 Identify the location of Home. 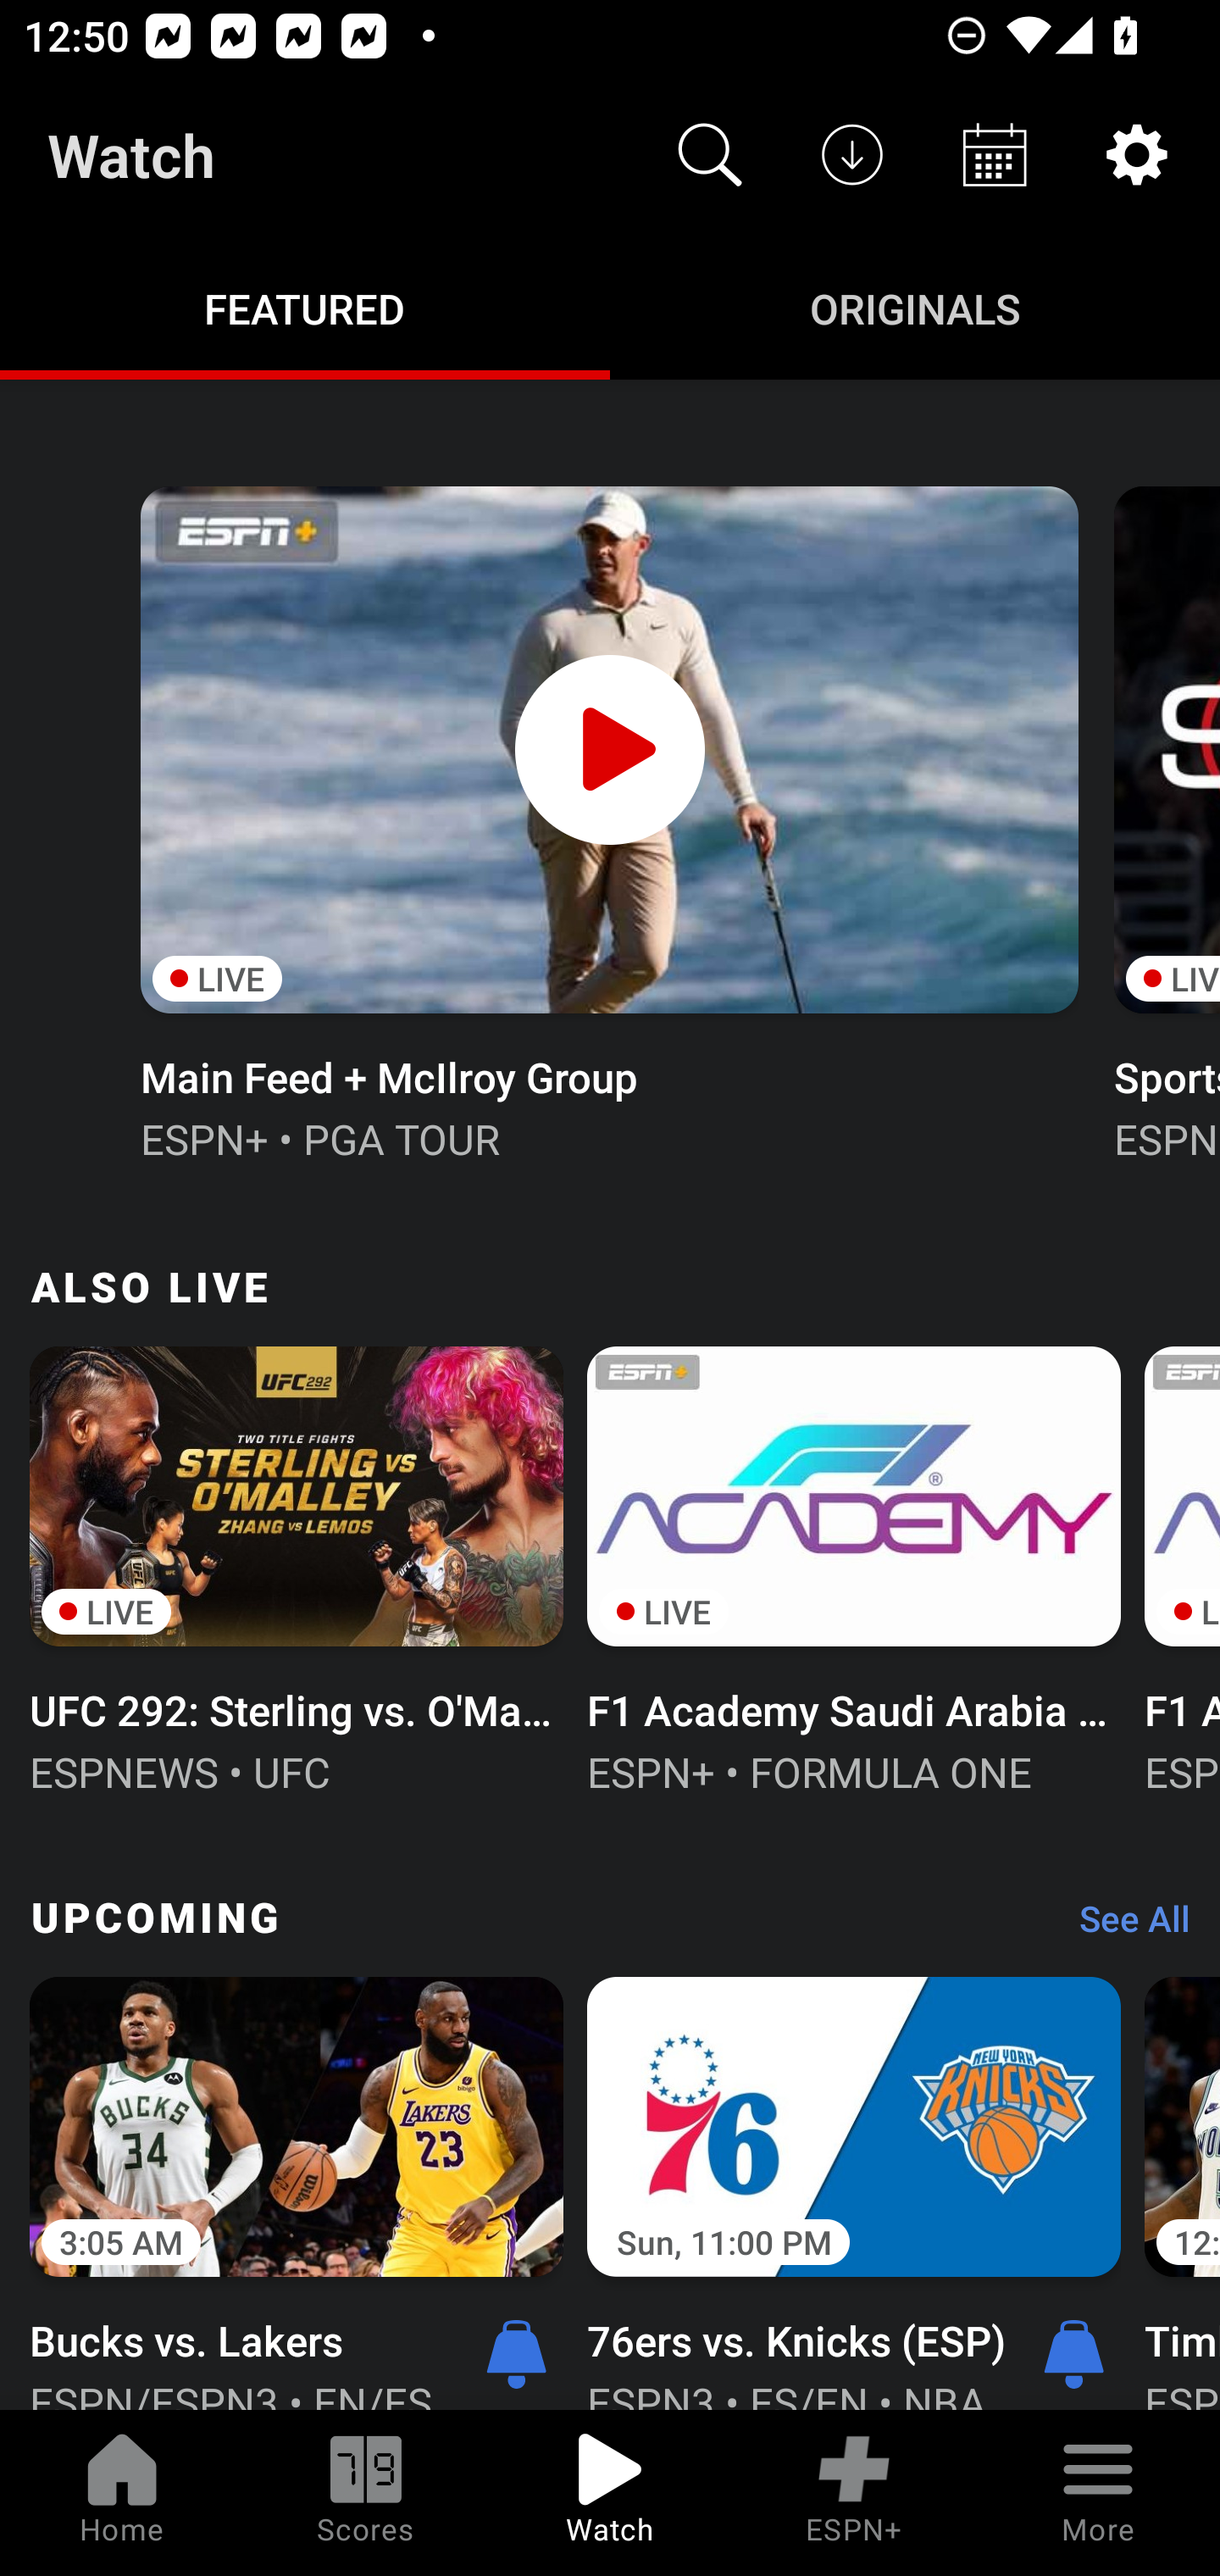
(122, 2493).